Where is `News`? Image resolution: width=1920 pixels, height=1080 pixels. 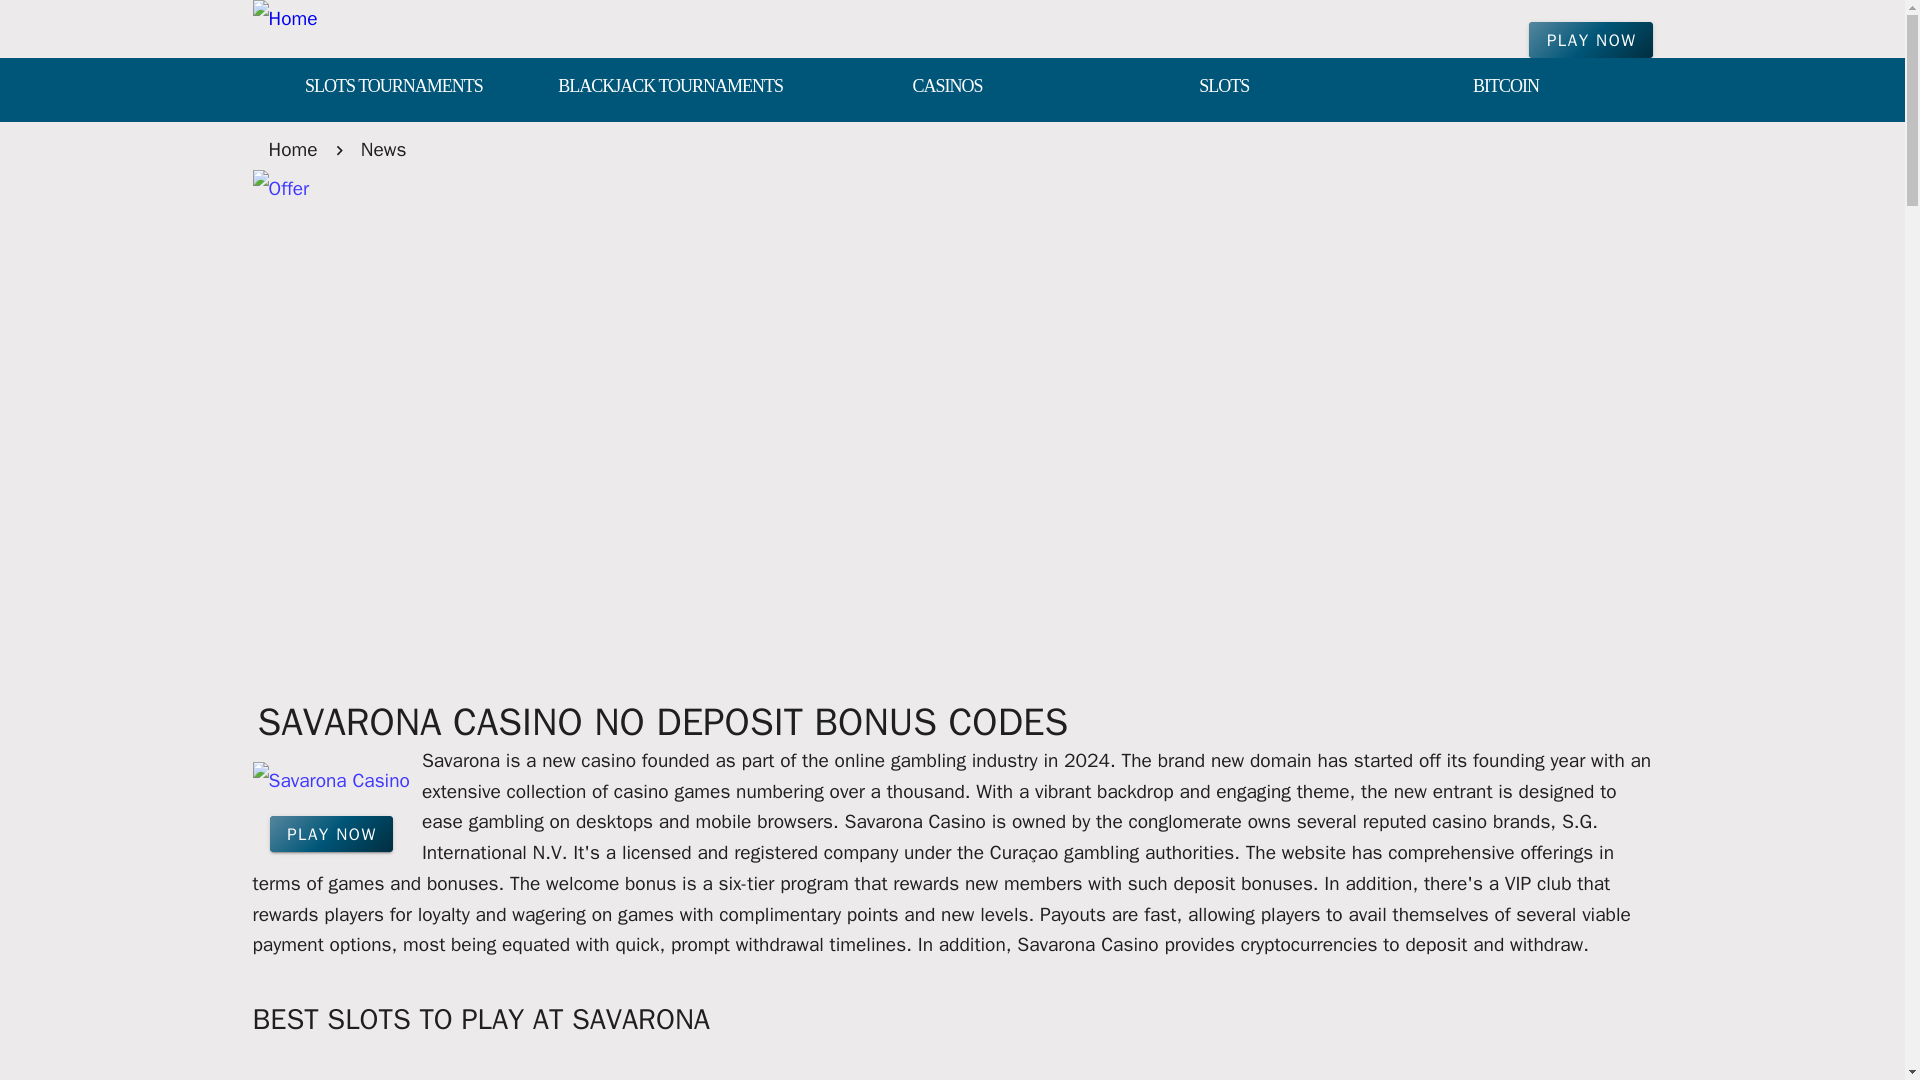 News is located at coordinates (384, 149).